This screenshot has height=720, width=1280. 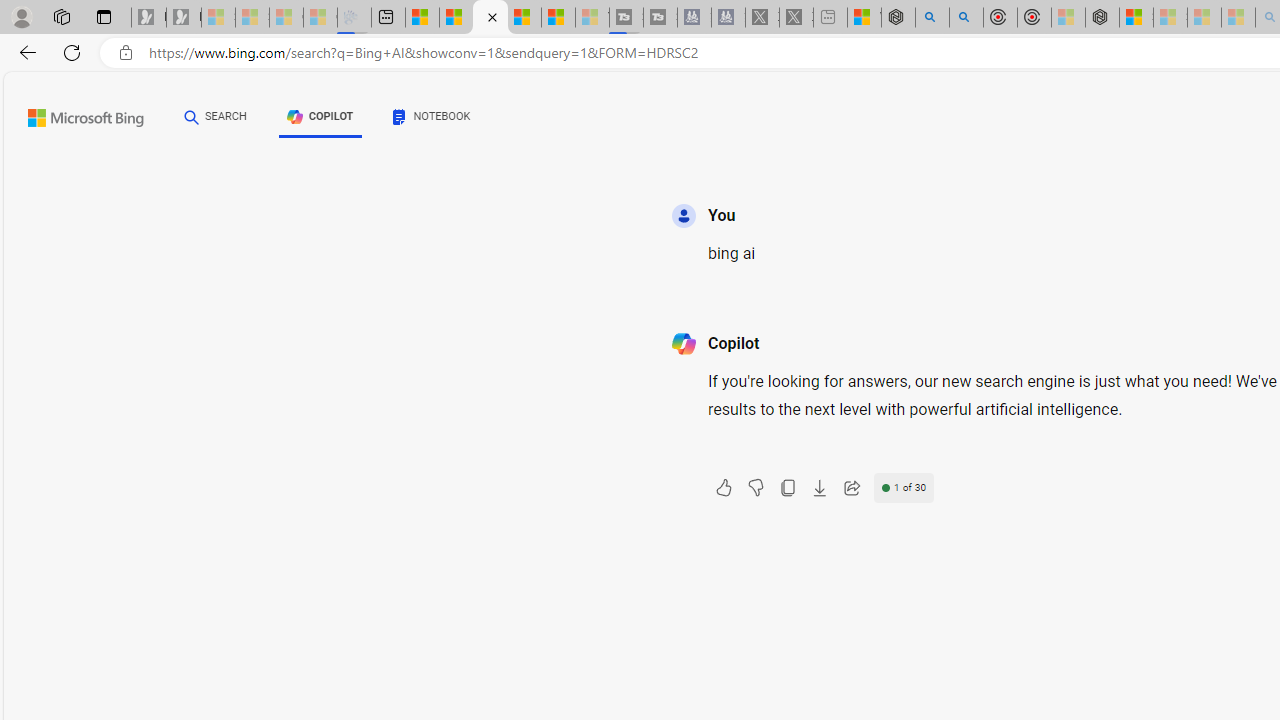 I want to click on COPILOT, so click(x=320, y=116).